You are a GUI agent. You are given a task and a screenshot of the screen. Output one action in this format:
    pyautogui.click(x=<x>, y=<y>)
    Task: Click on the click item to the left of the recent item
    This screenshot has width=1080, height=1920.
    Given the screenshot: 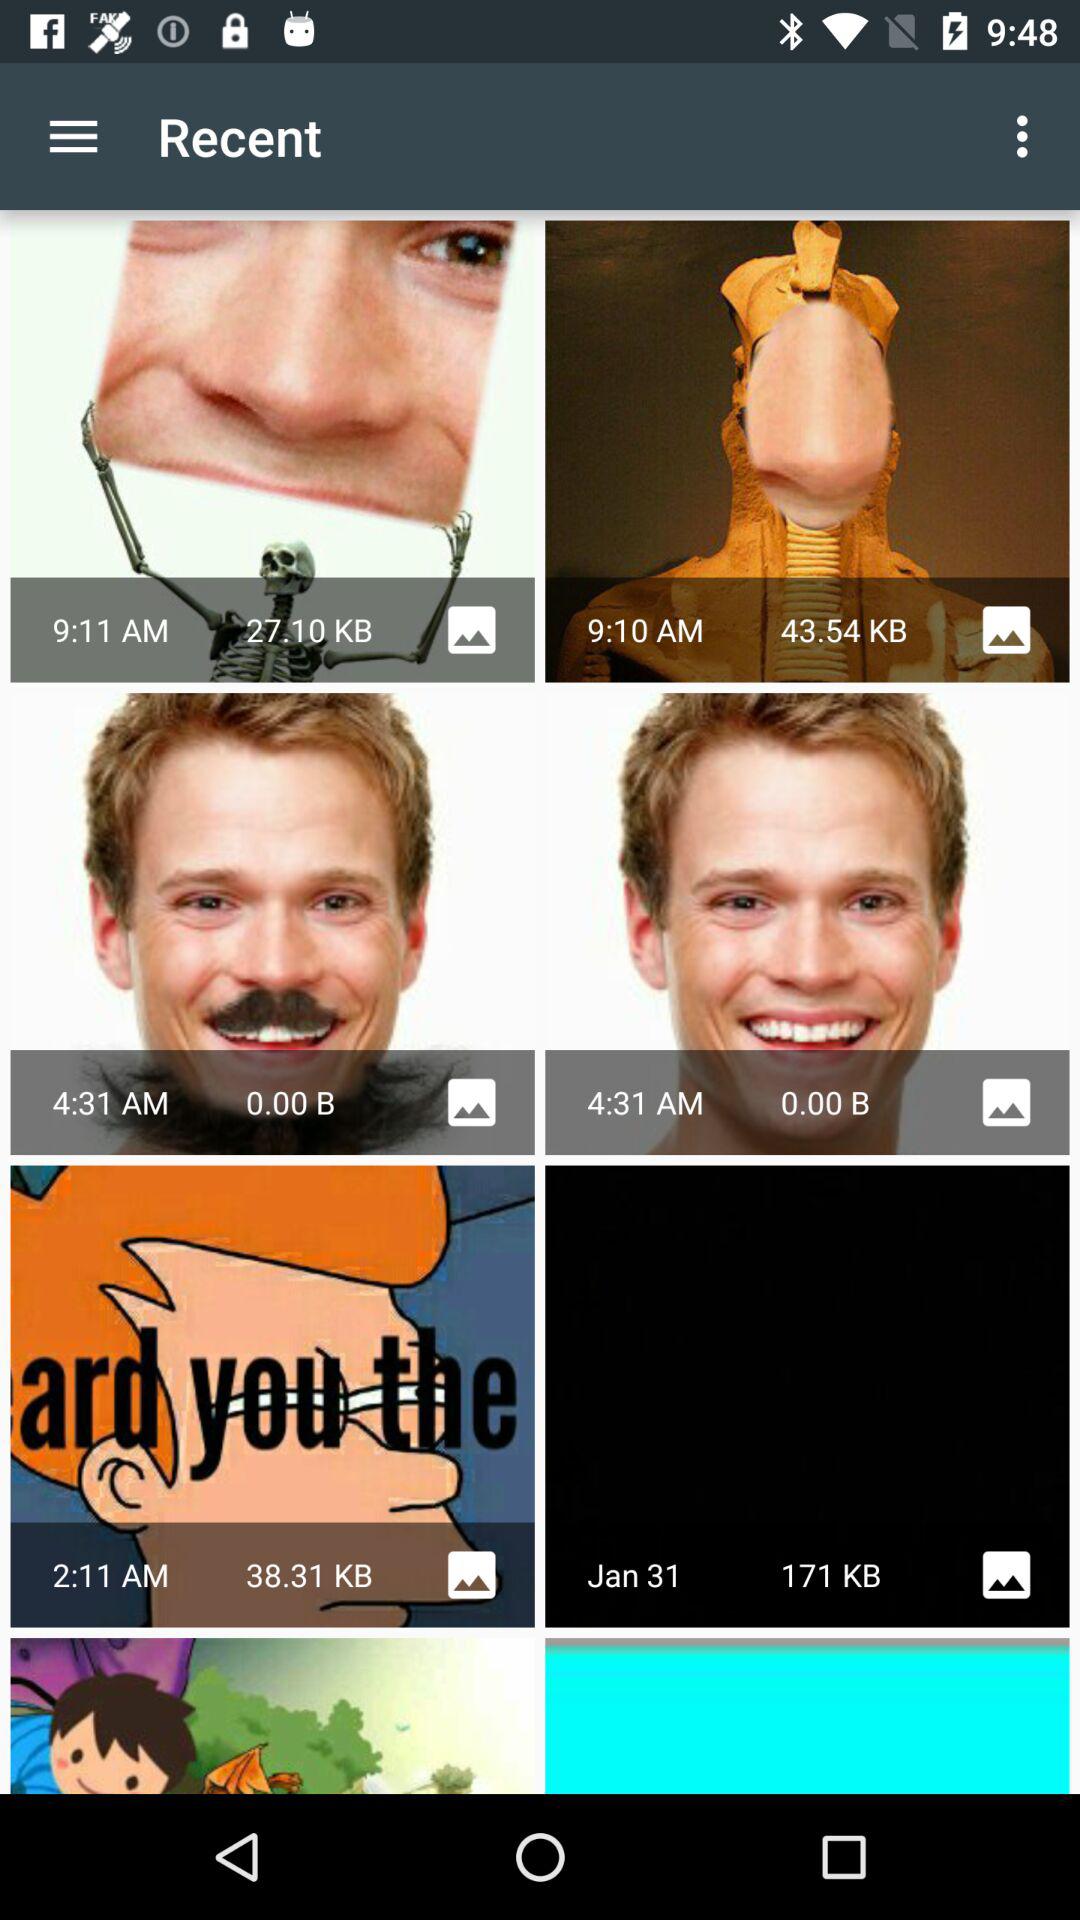 What is the action you would take?
    pyautogui.click(x=73, y=136)
    